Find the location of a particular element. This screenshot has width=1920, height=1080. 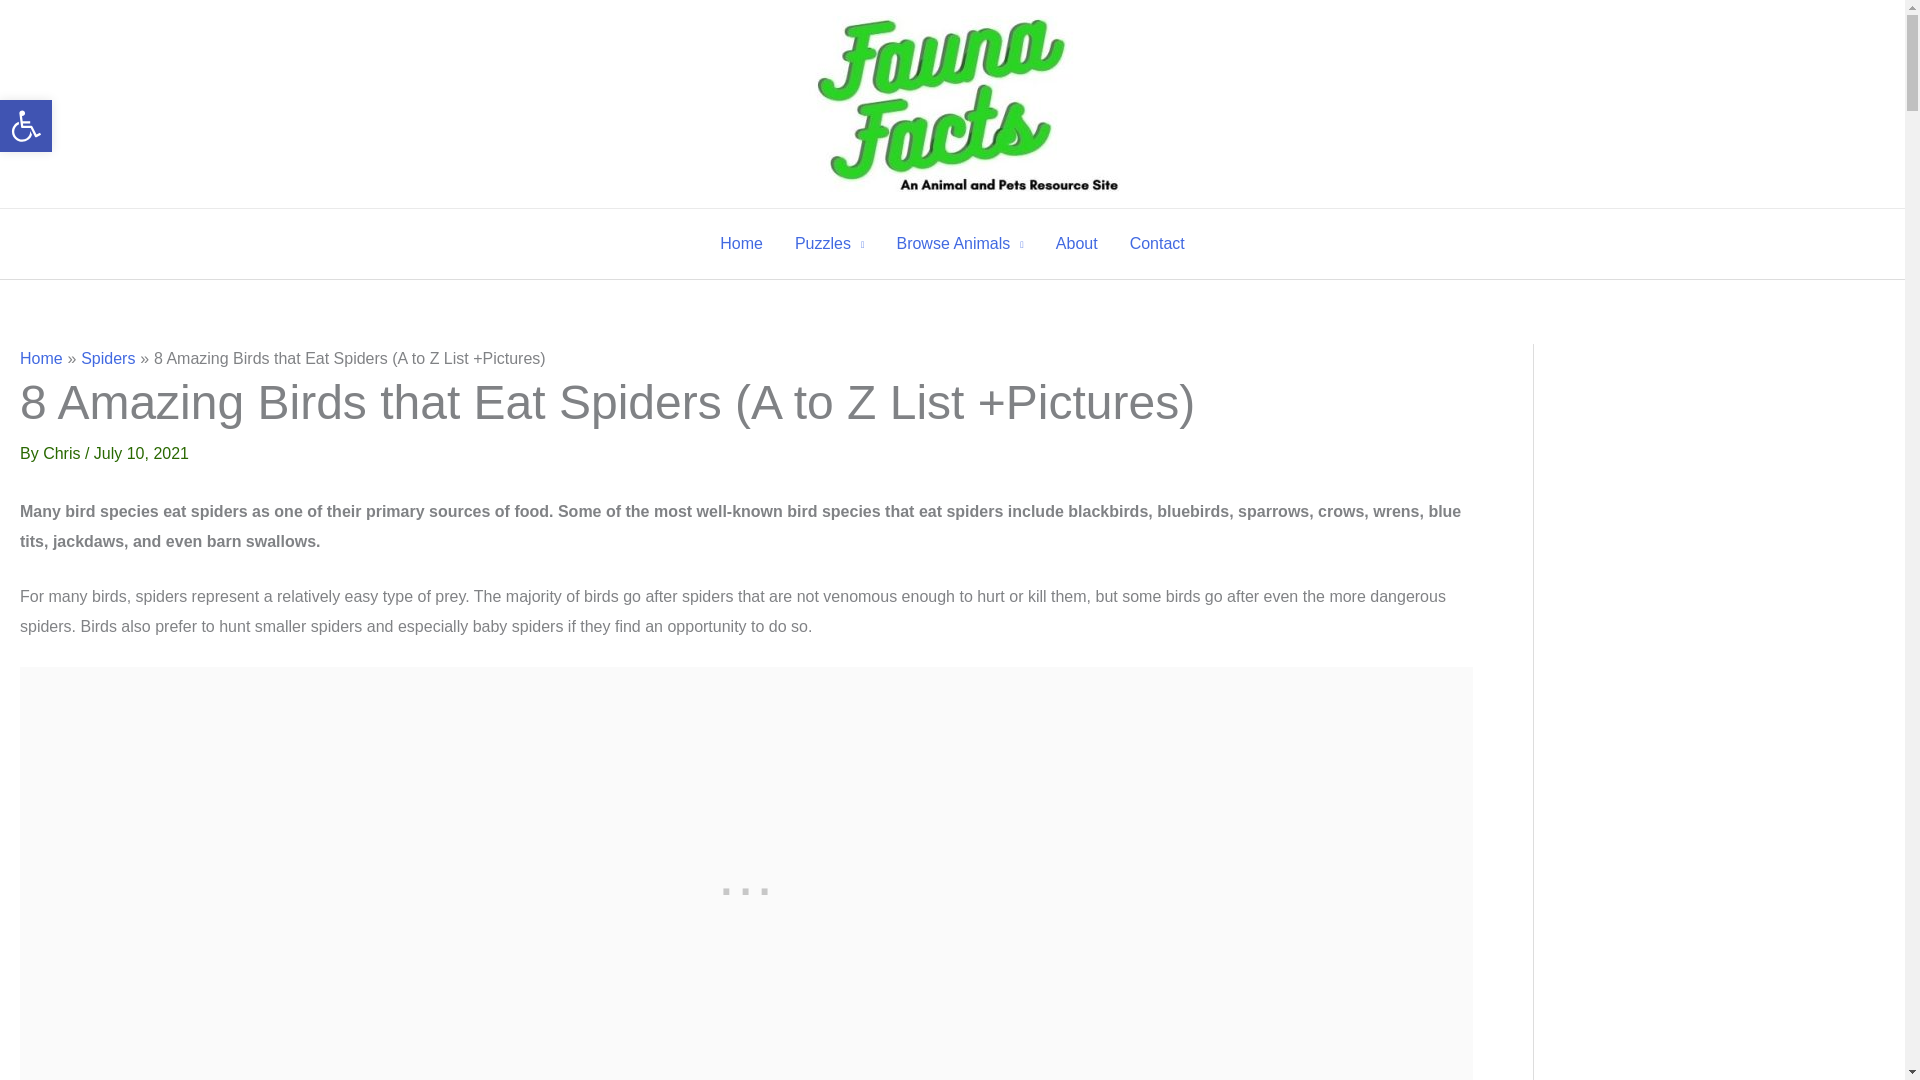

About is located at coordinates (1076, 244).